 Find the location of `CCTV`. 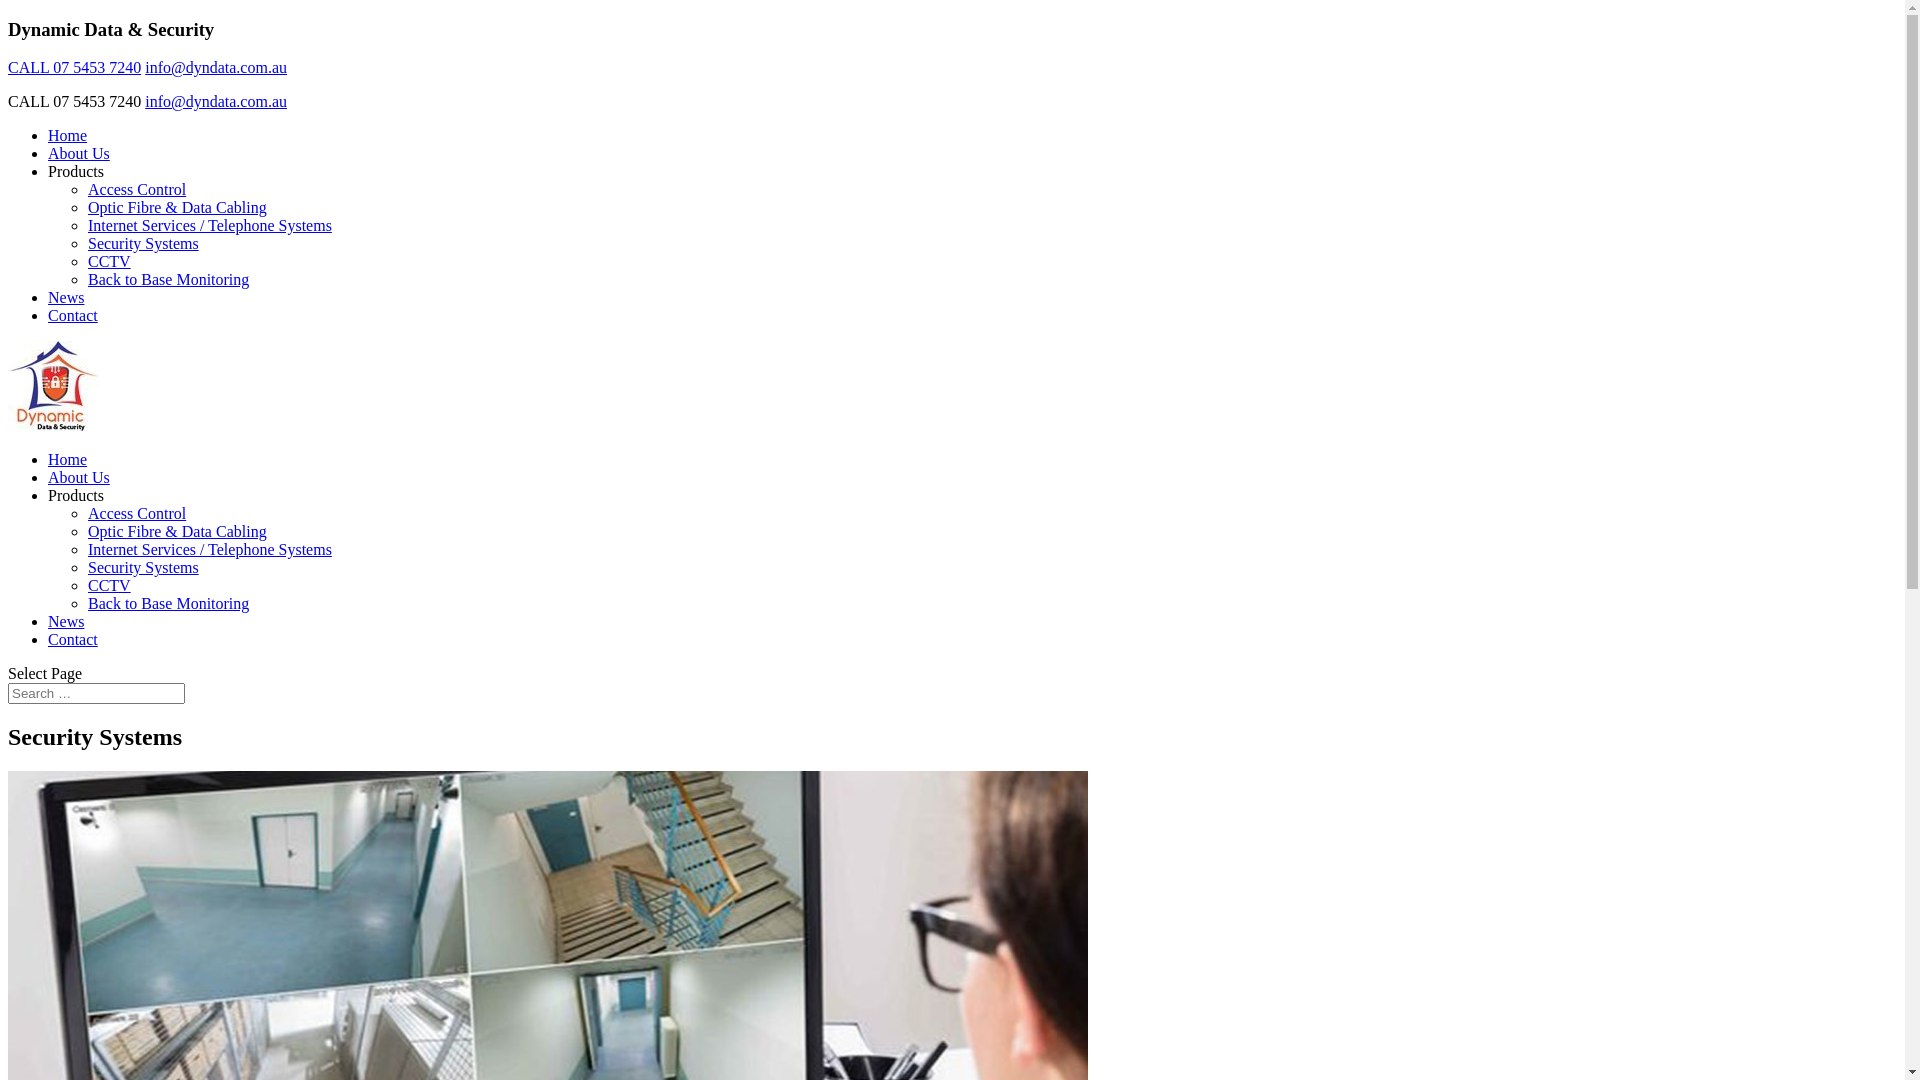

CCTV is located at coordinates (110, 586).